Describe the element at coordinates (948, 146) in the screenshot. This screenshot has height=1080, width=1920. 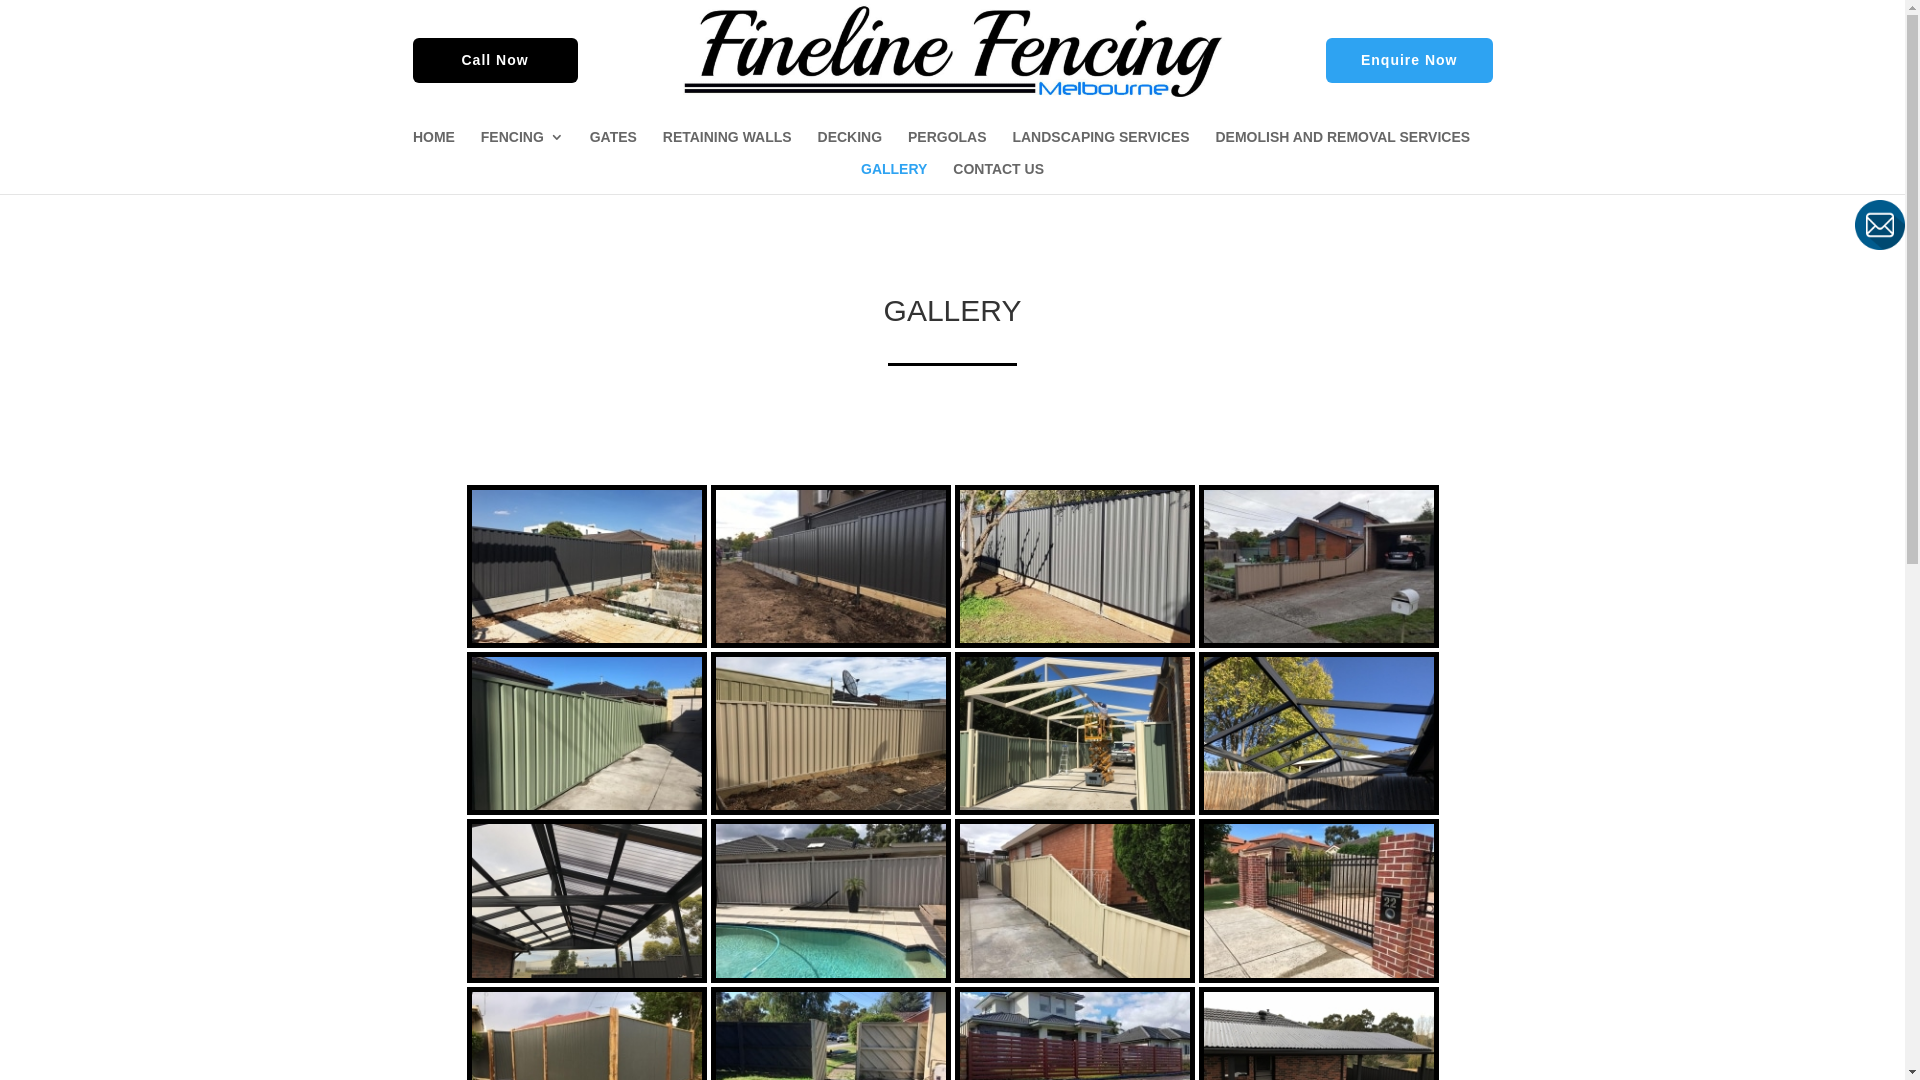
I see `PERGOLAS` at that location.